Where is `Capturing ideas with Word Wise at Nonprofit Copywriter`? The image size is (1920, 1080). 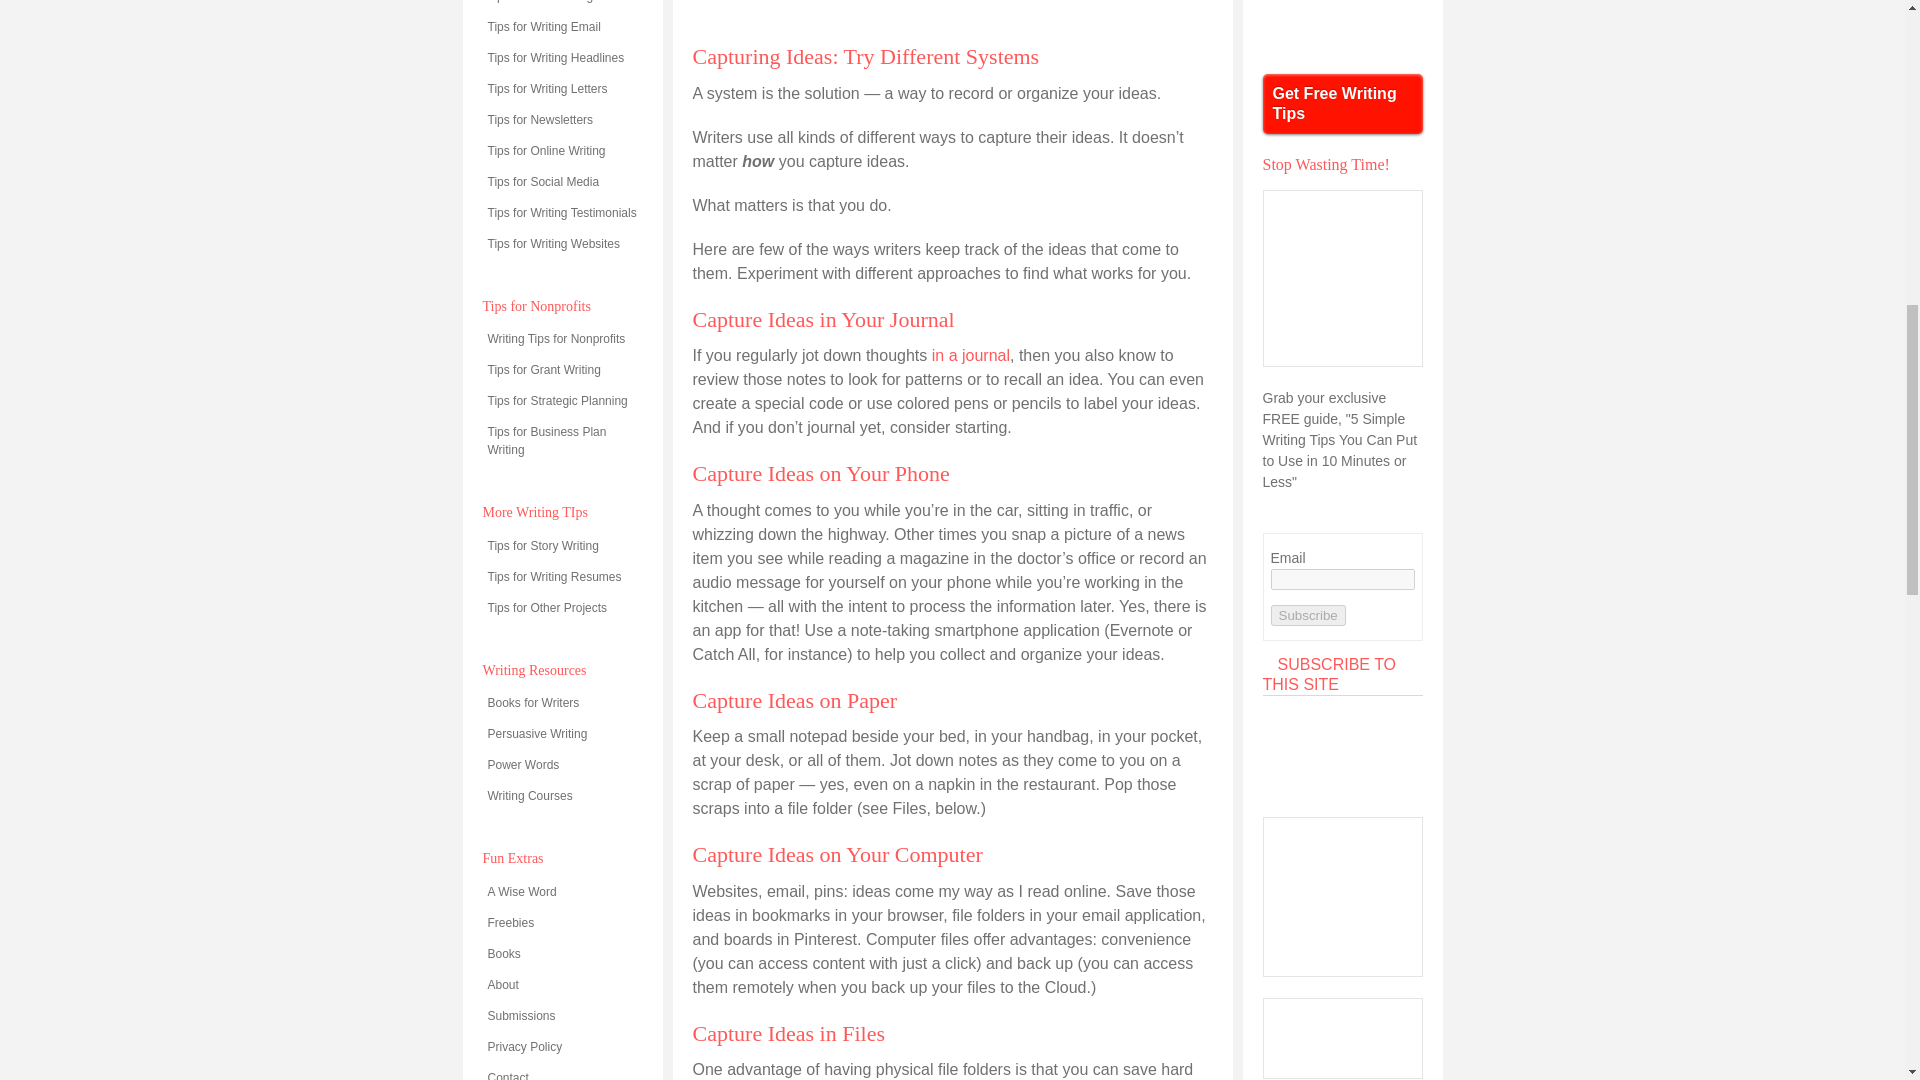
Capturing ideas with Word Wise at Nonprofit Copywriter is located at coordinates (952, 10).